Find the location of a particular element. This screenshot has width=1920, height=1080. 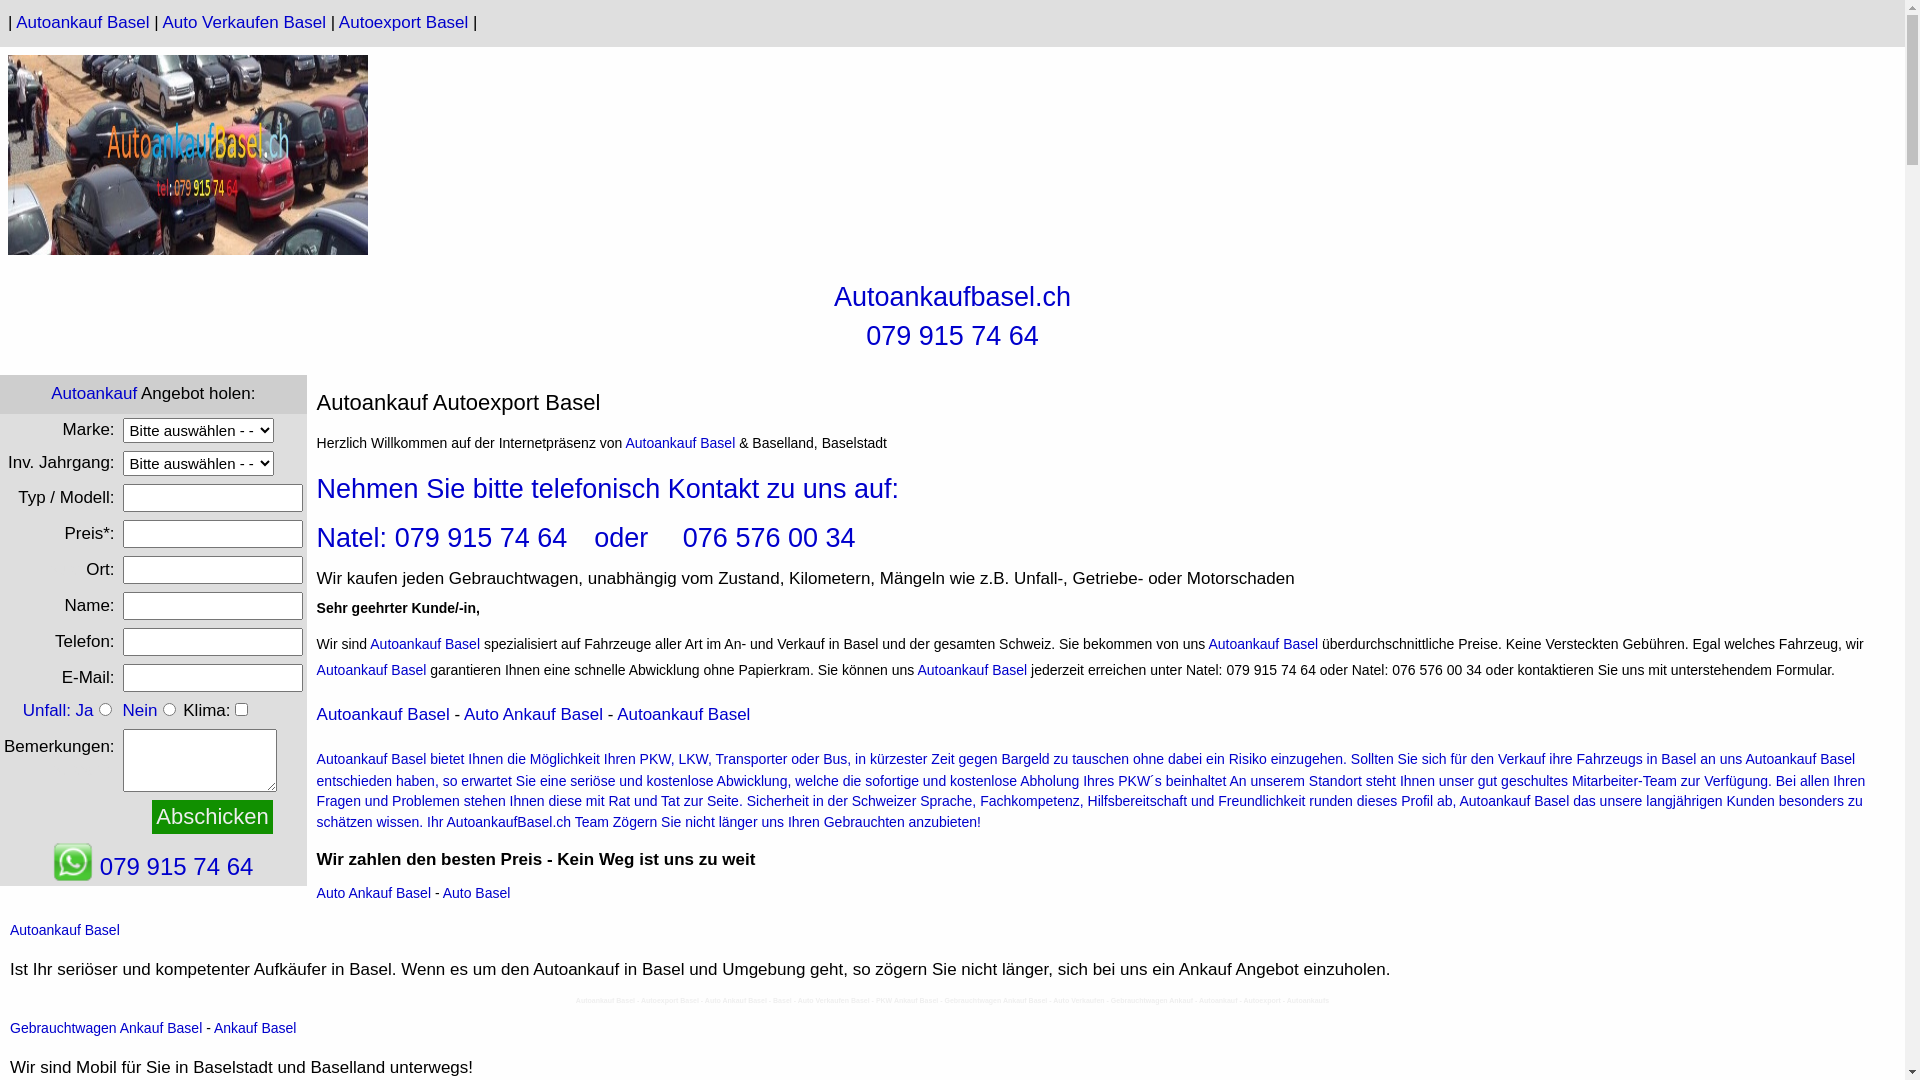

Abschicken is located at coordinates (212, 817).